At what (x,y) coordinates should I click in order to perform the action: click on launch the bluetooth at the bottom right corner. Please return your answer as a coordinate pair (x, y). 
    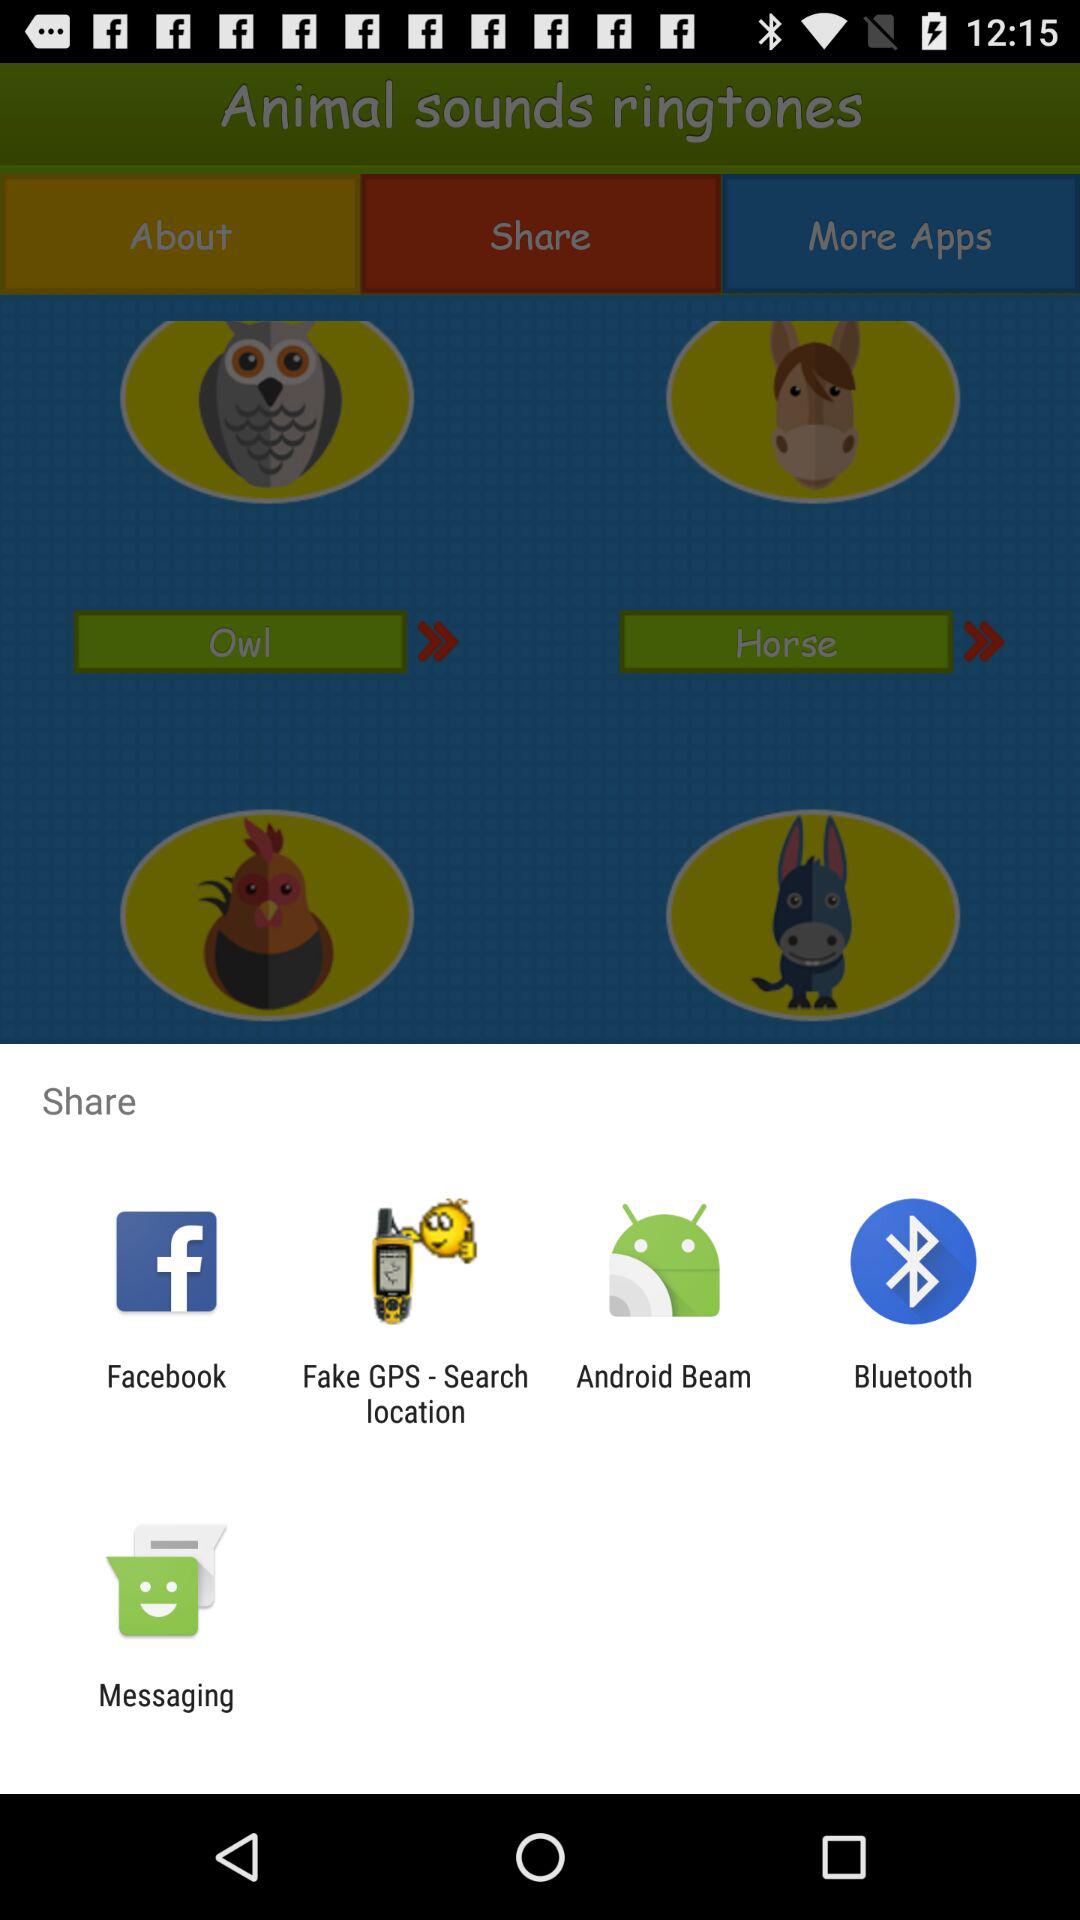
    Looking at the image, I should click on (912, 1393).